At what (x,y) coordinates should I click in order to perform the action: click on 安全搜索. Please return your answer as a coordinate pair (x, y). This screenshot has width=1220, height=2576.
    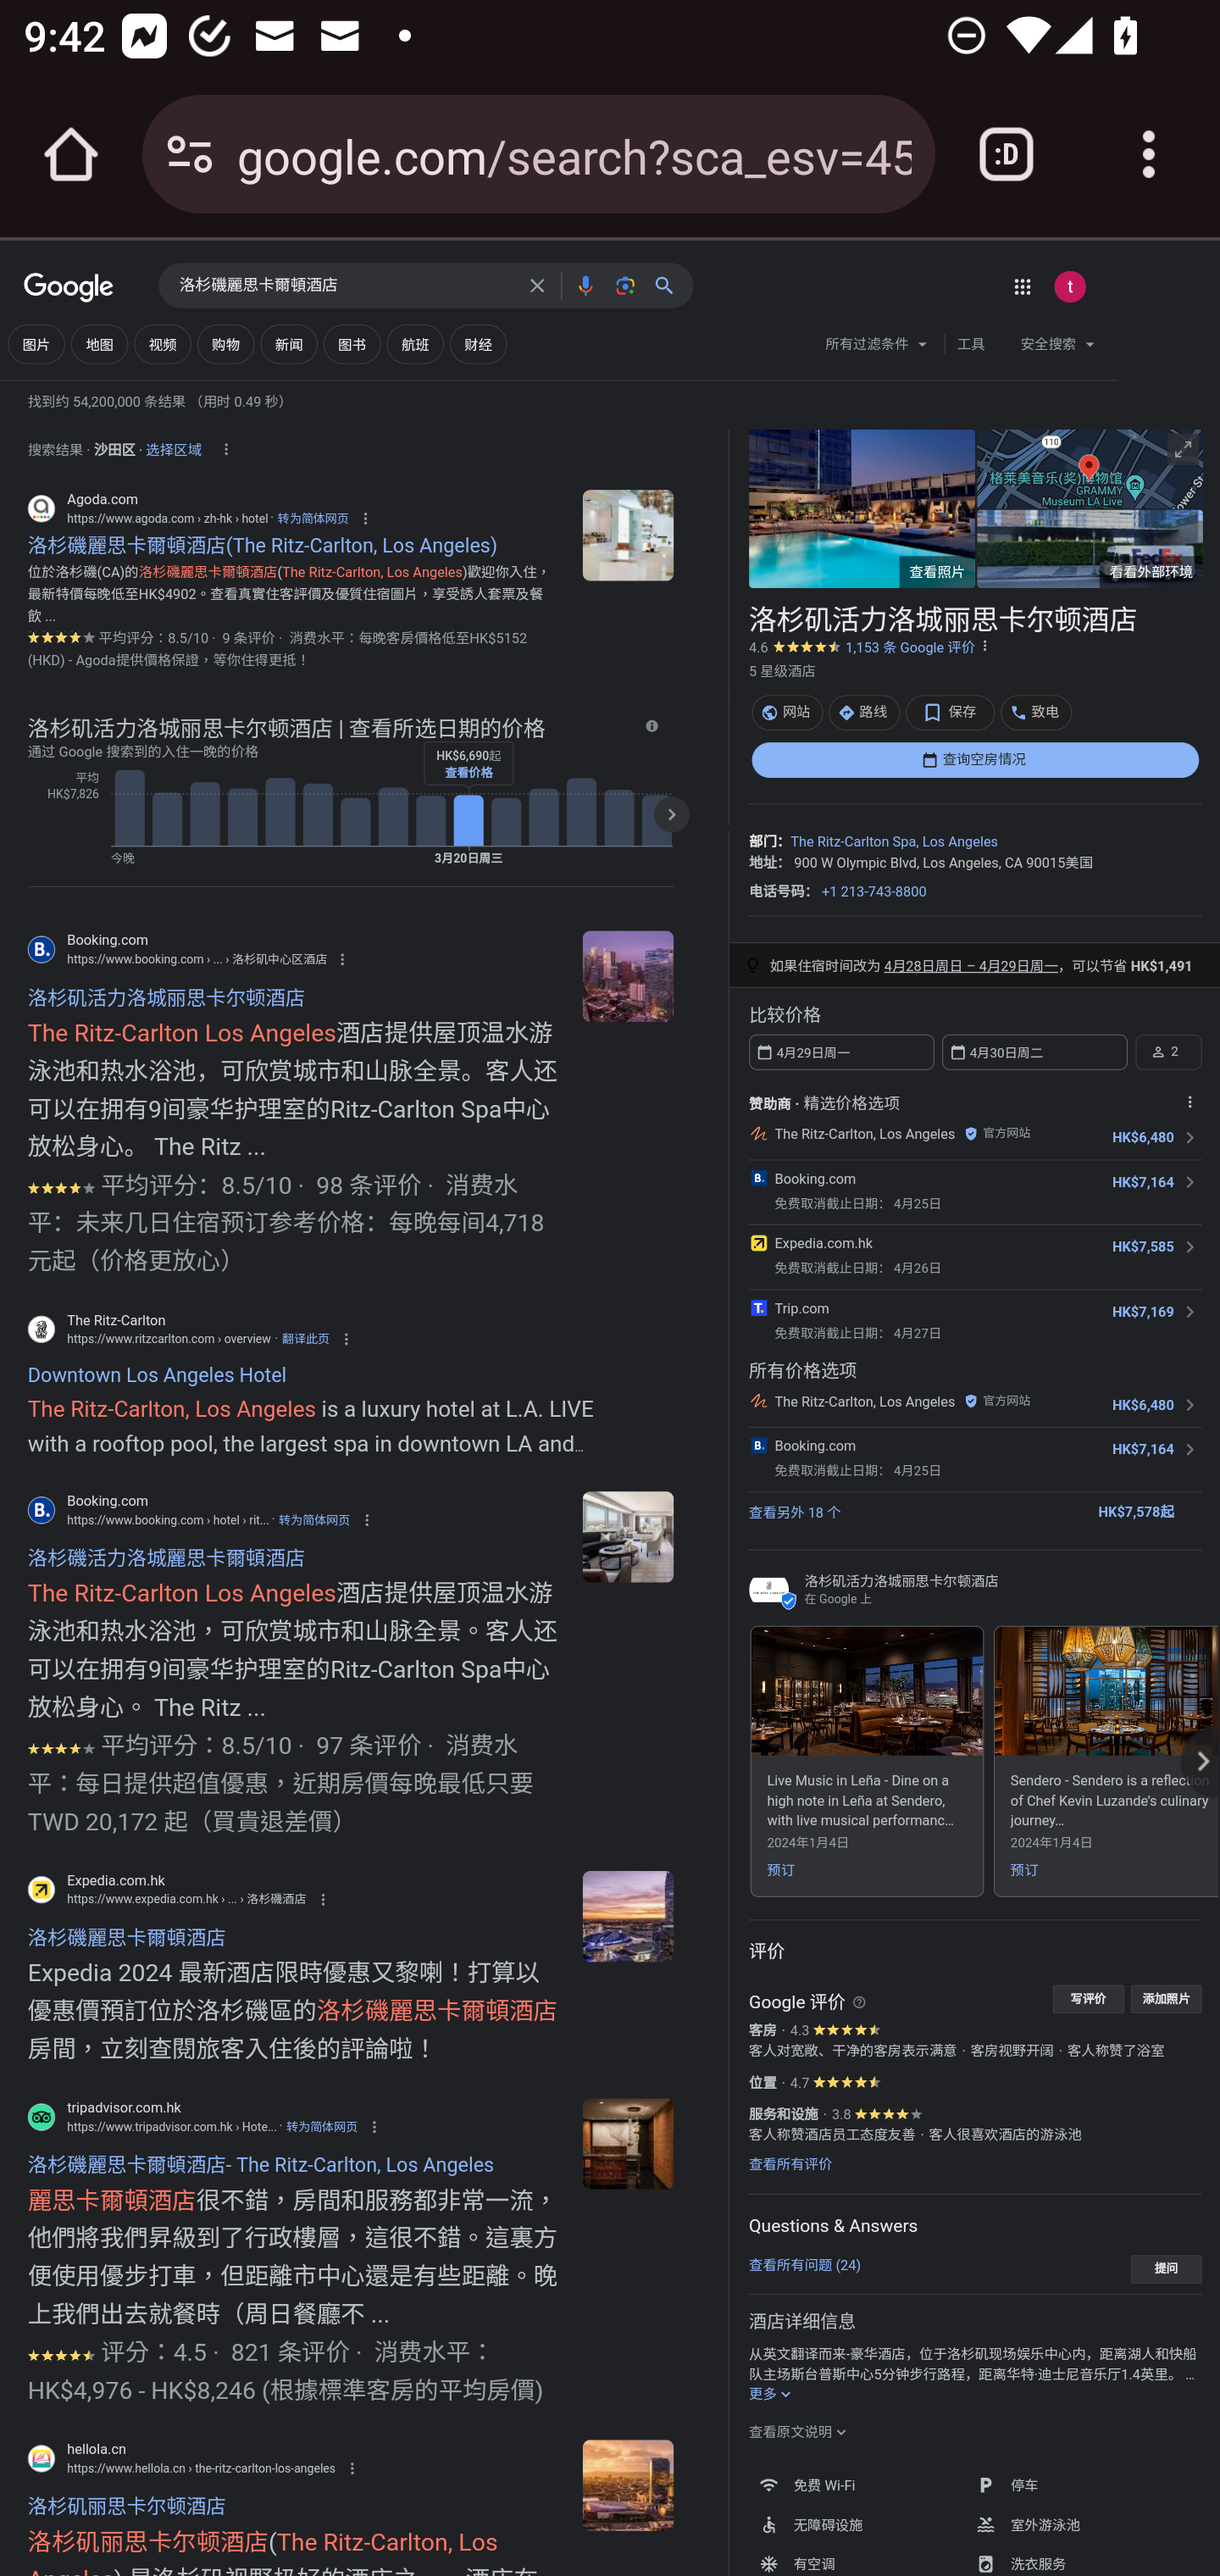
    Looking at the image, I should click on (1057, 347).